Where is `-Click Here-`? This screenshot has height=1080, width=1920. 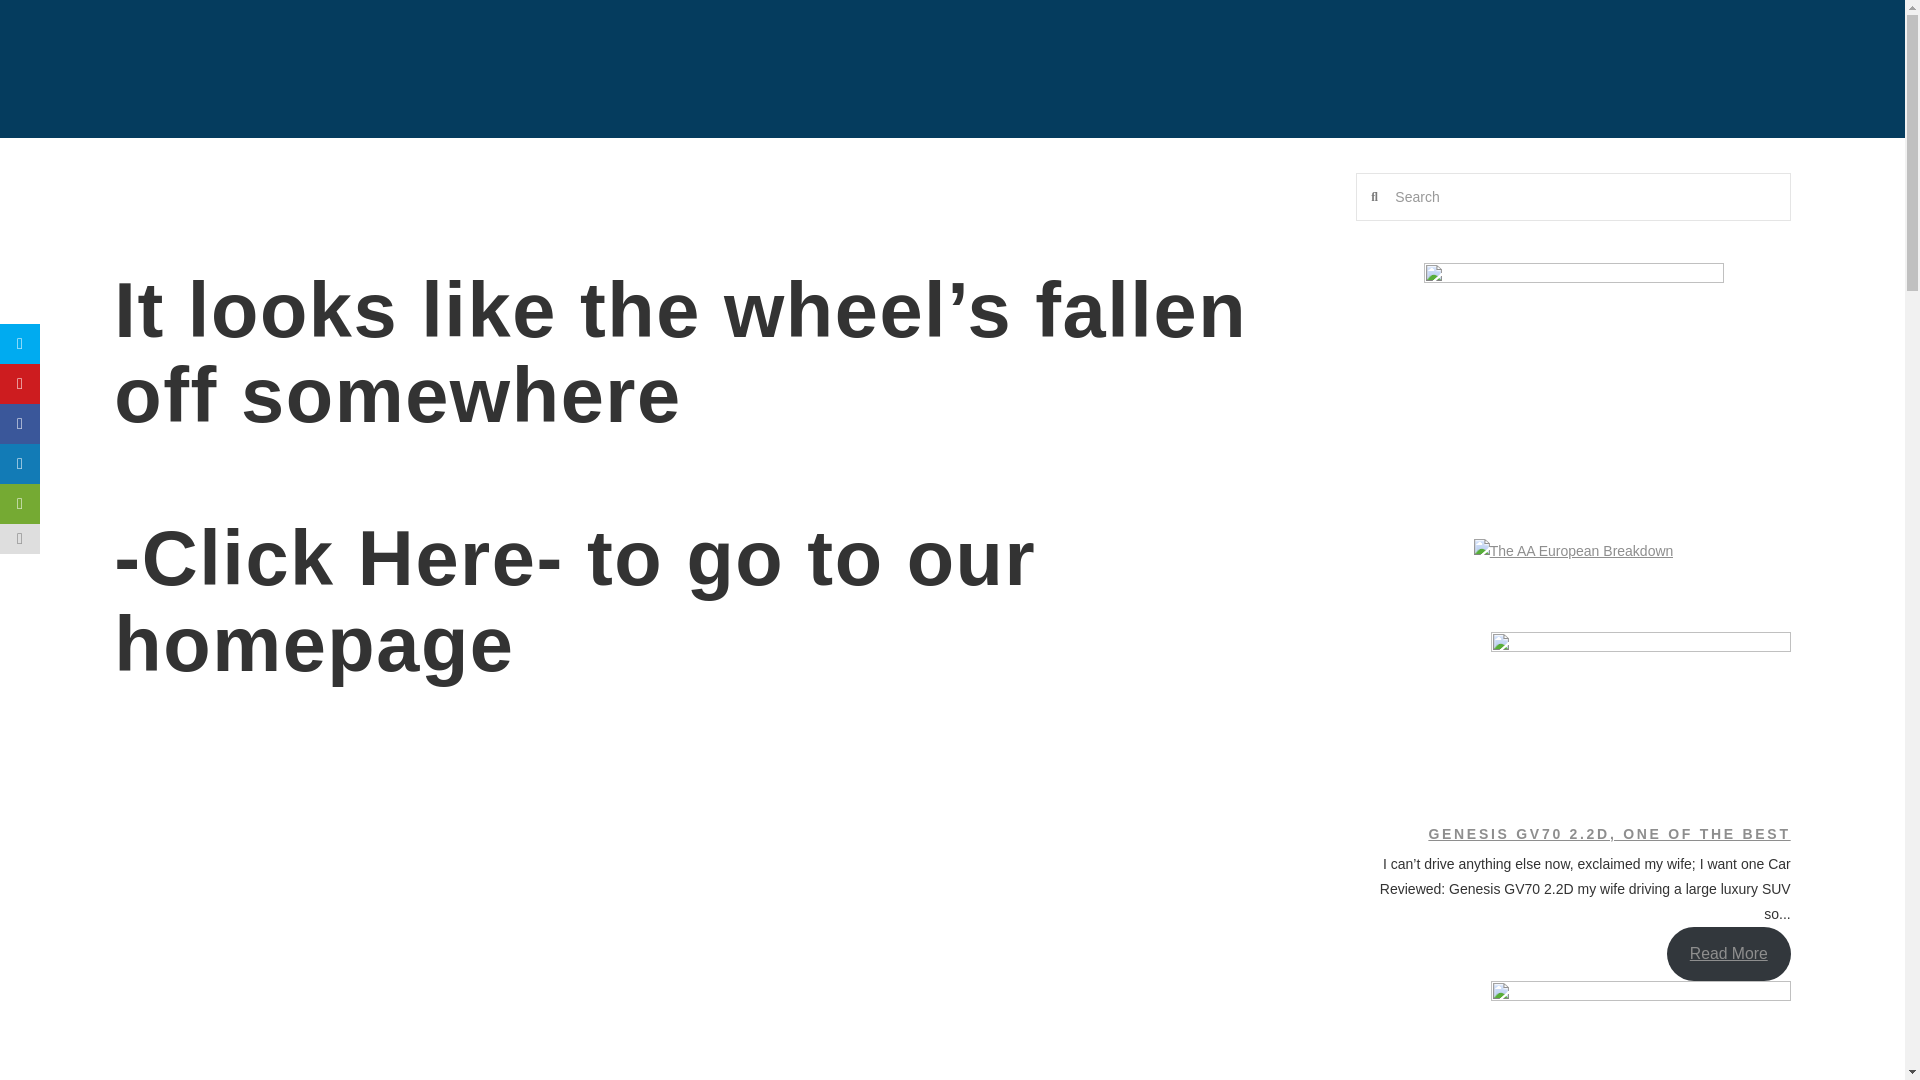 -Click Here- is located at coordinates (338, 558).